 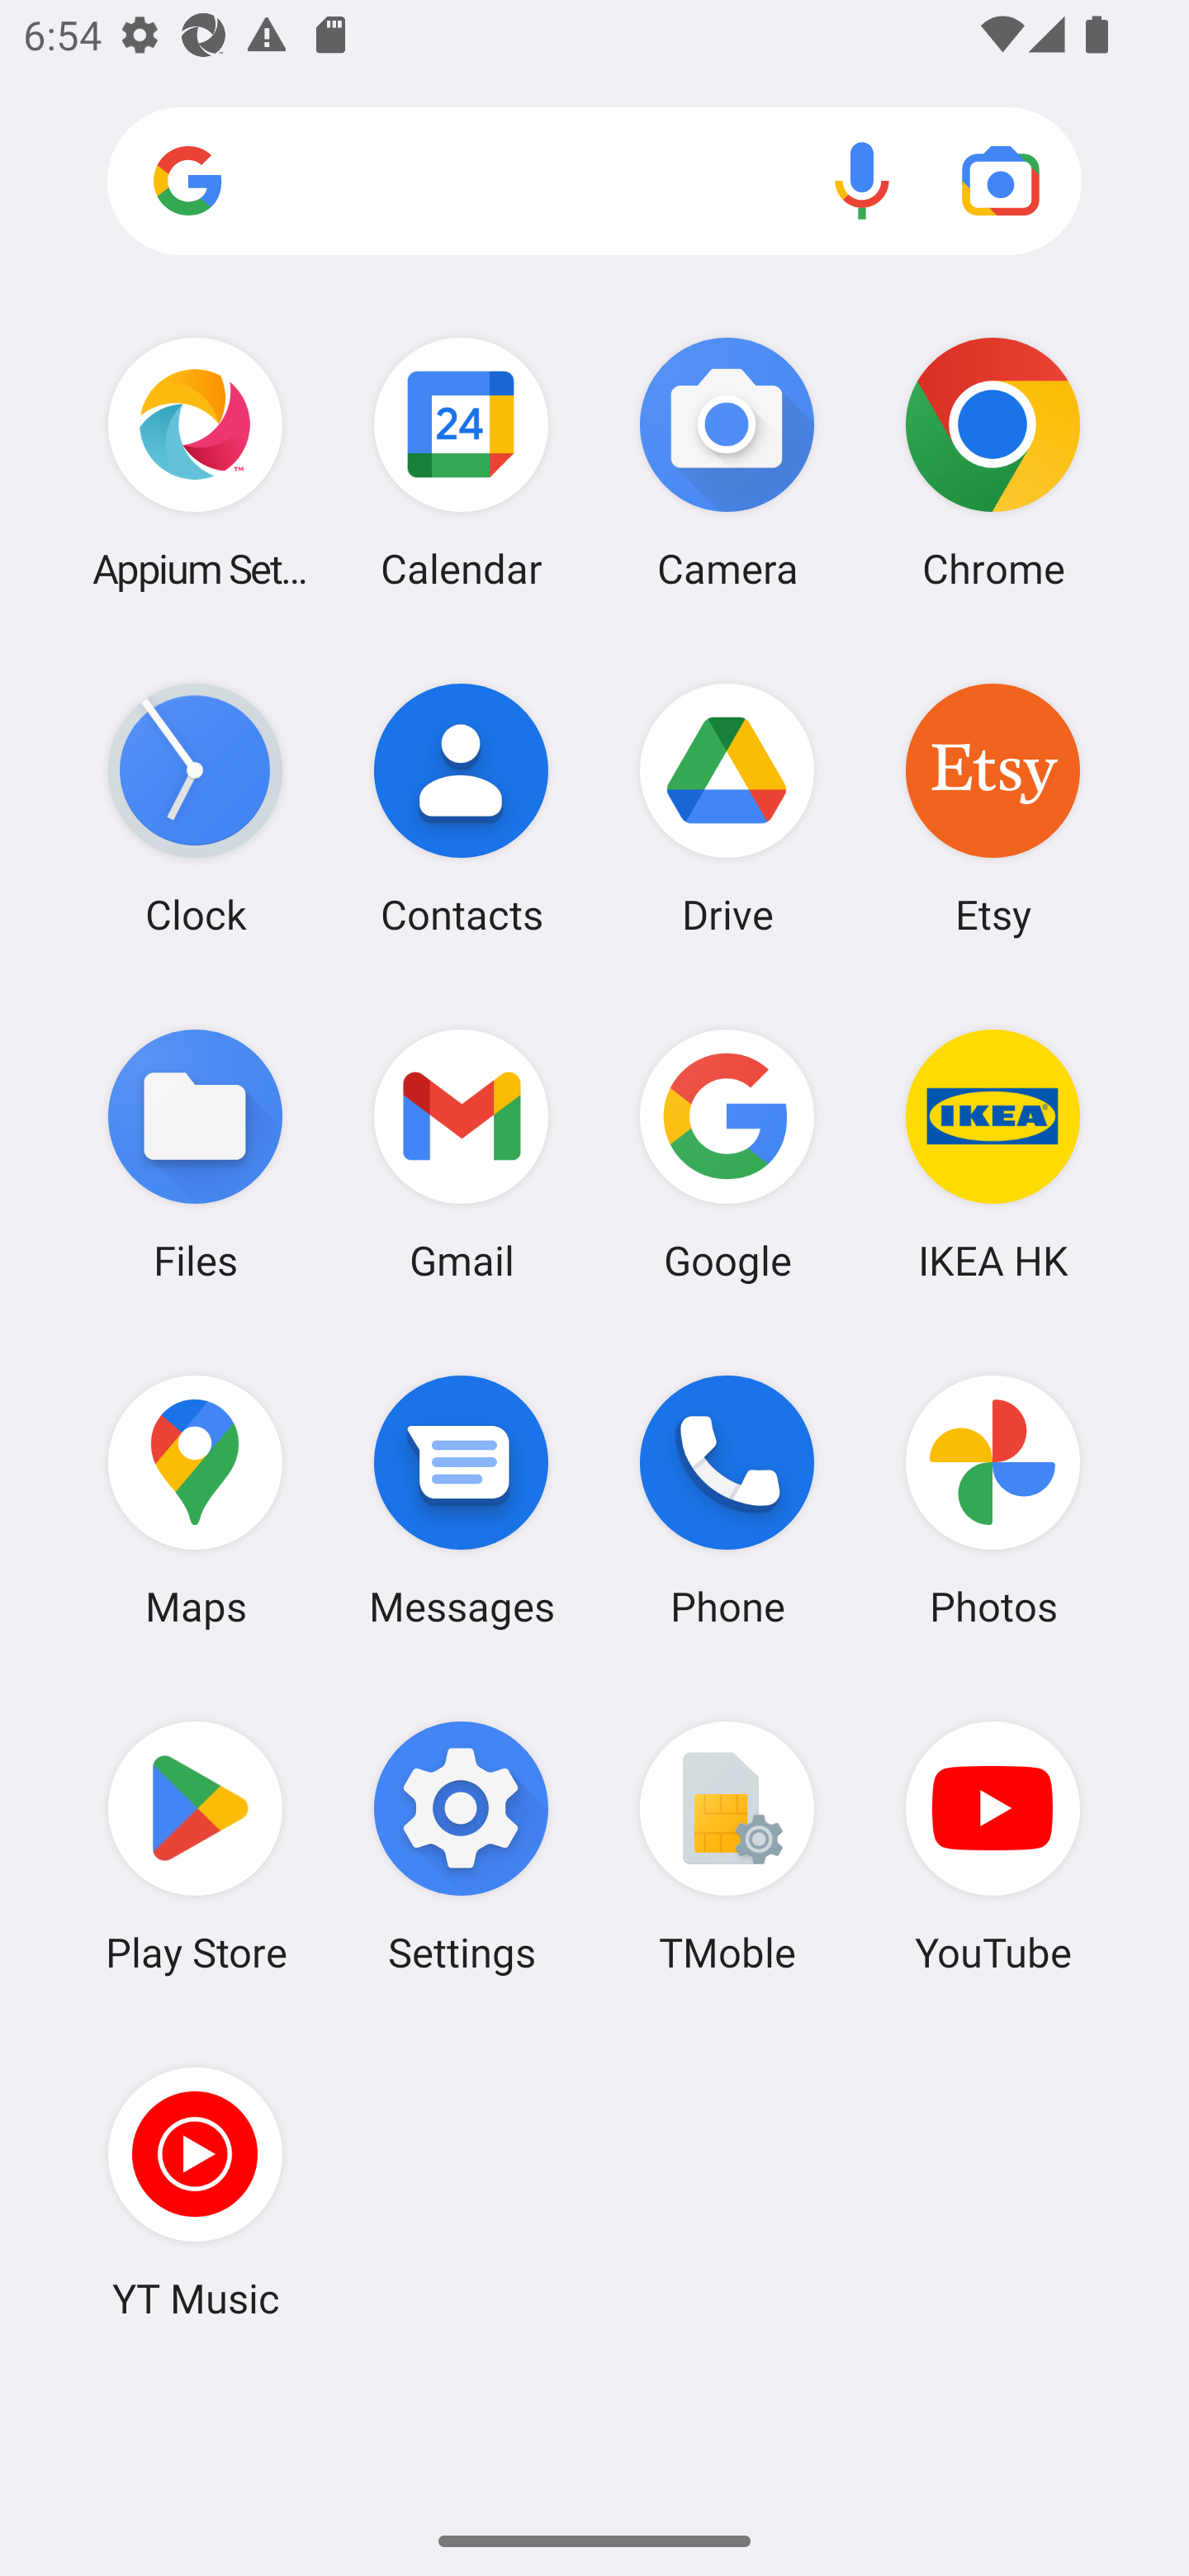 I want to click on Google, so click(x=727, y=1153).